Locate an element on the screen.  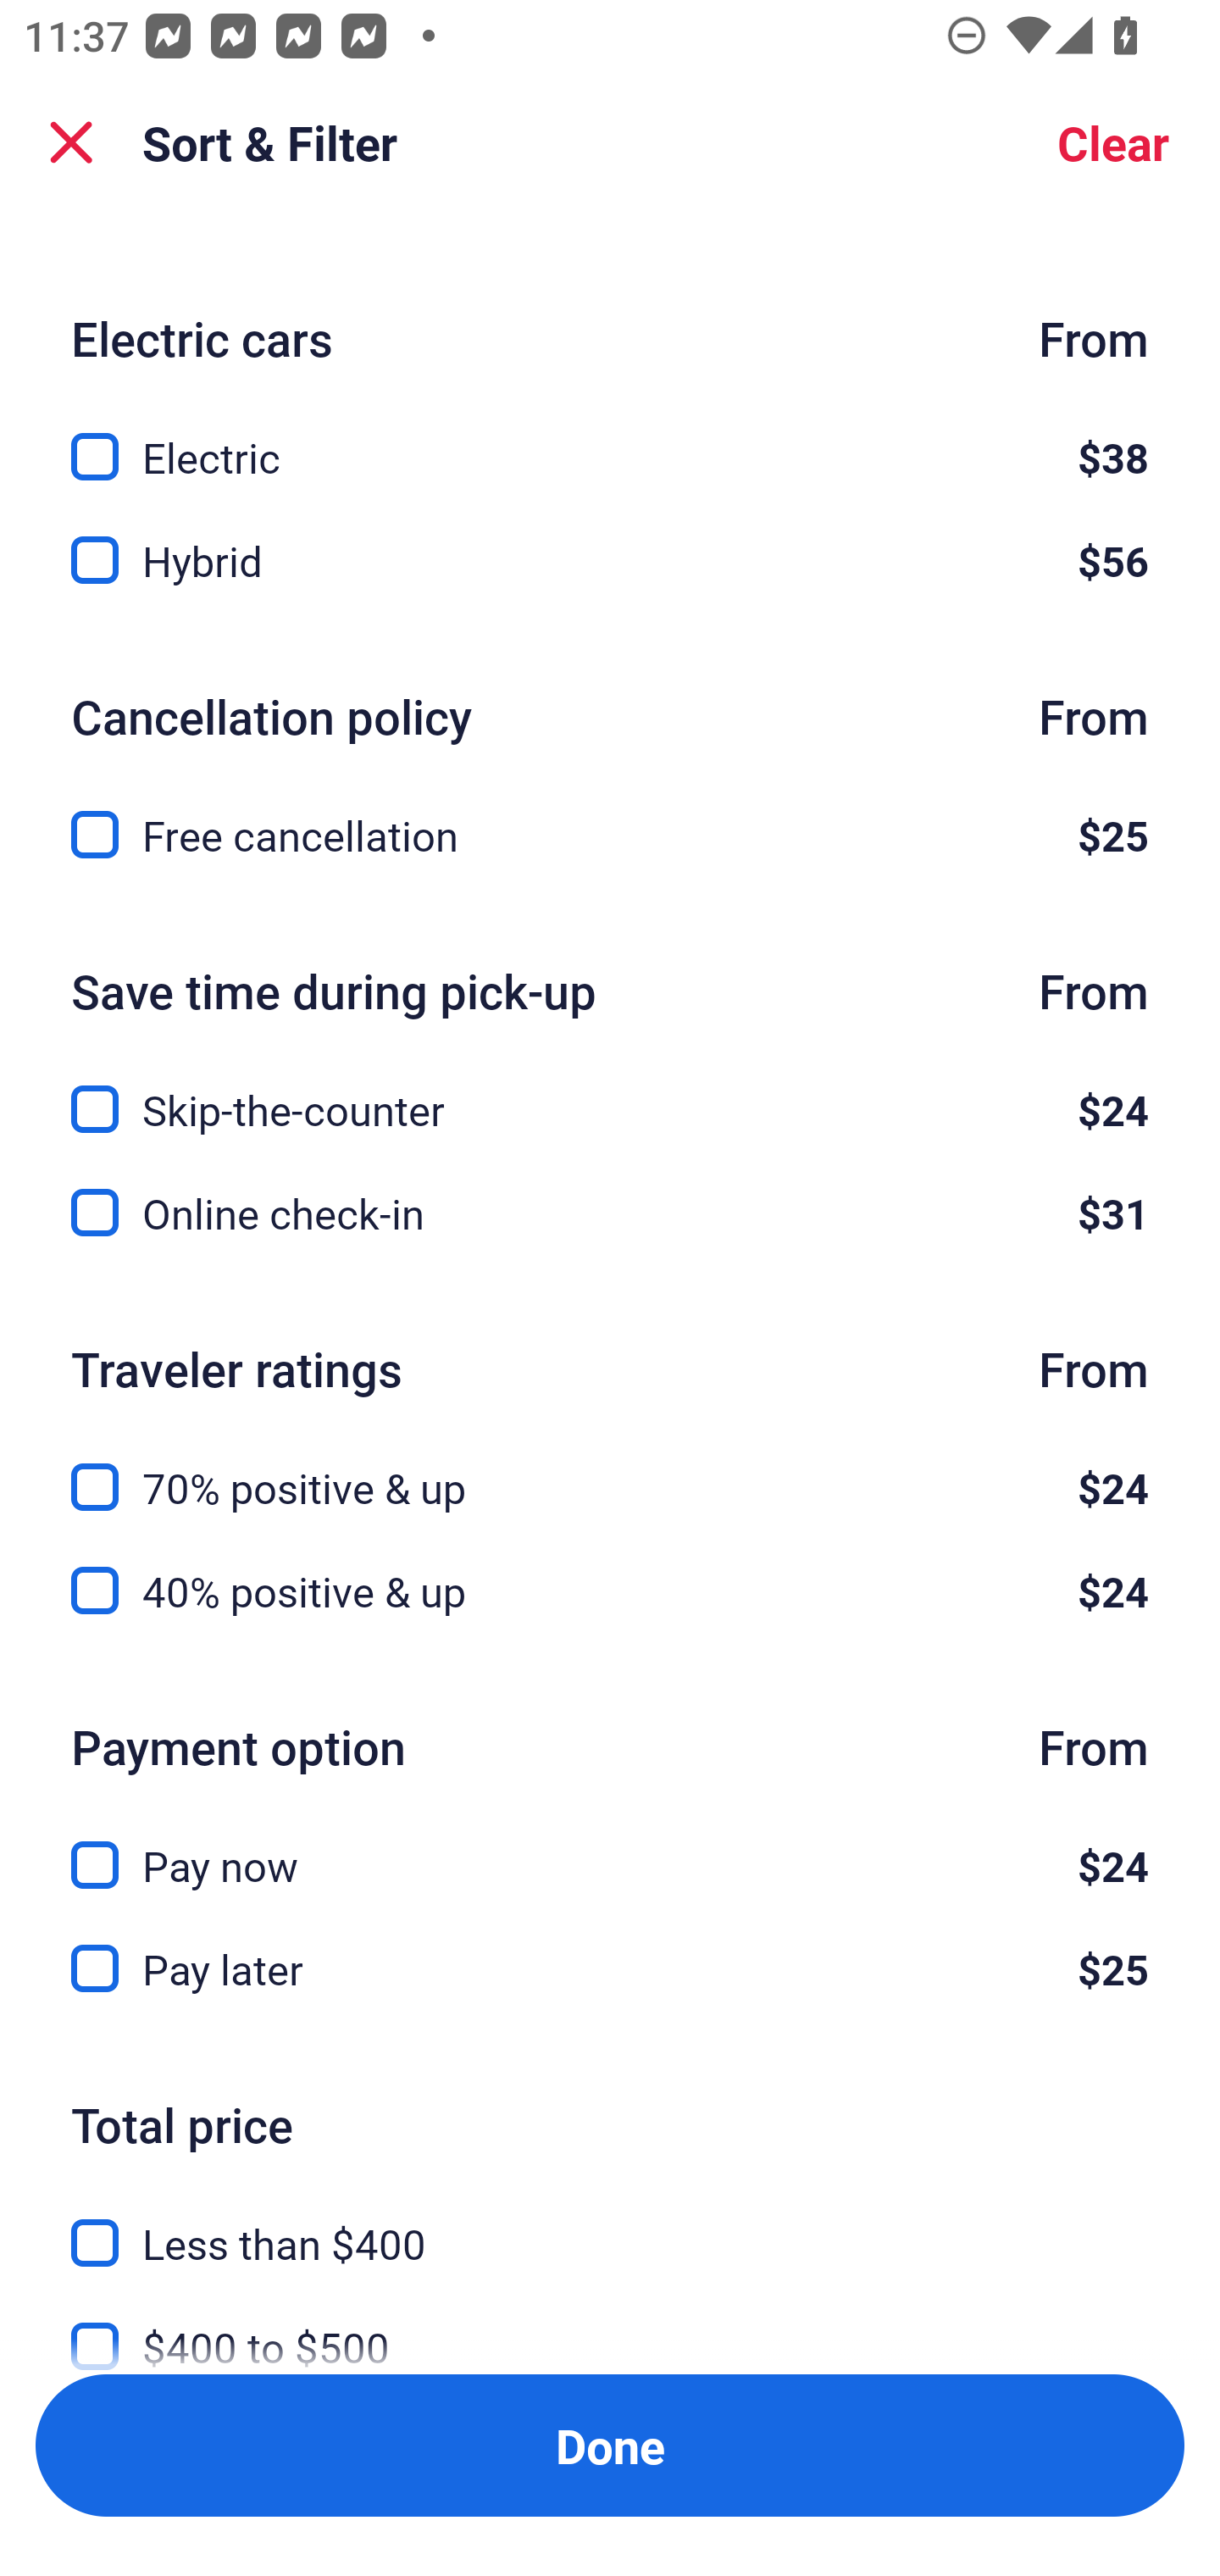
Pay later, $25 Pay later $25 is located at coordinates (610, 1969).